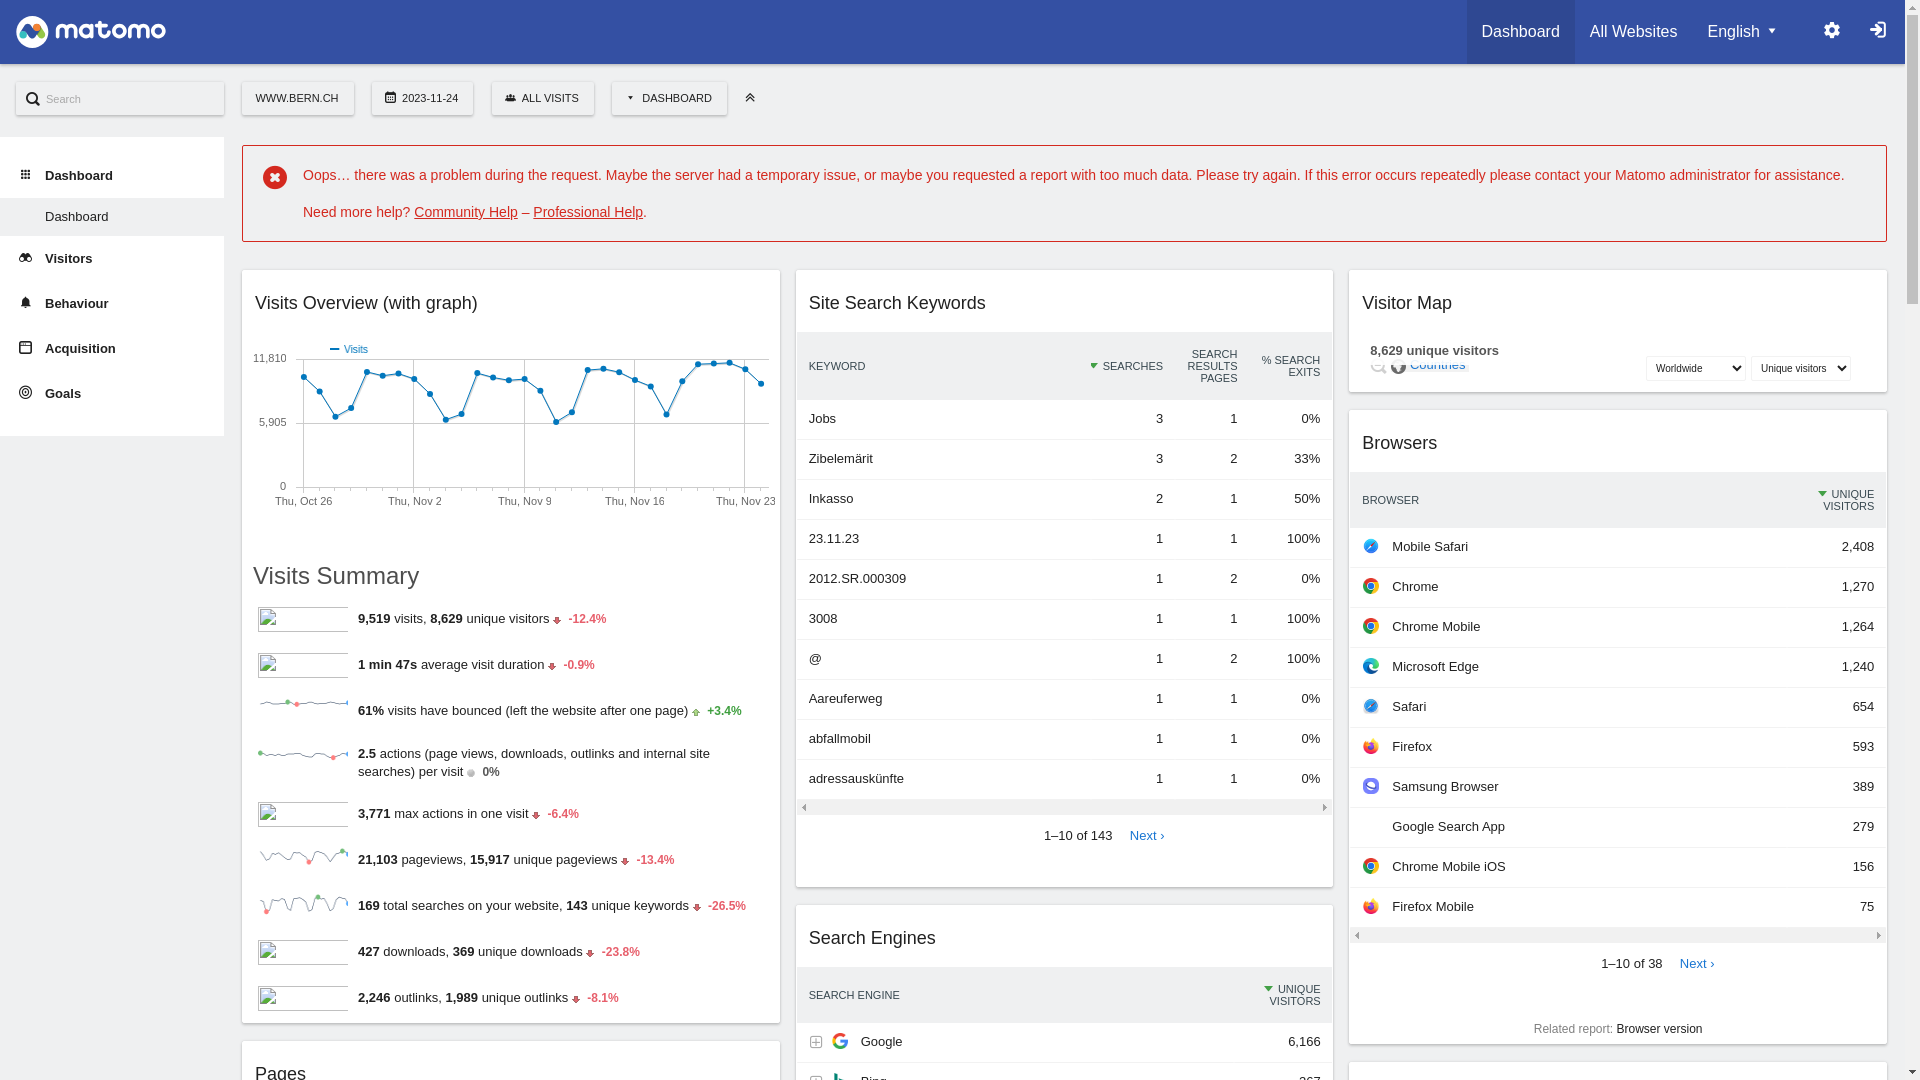 Image resolution: width=1920 pixels, height=1080 pixels. Describe the element at coordinates (1371, 906) in the screenshot. I see `Firefox Mobile` at that location.